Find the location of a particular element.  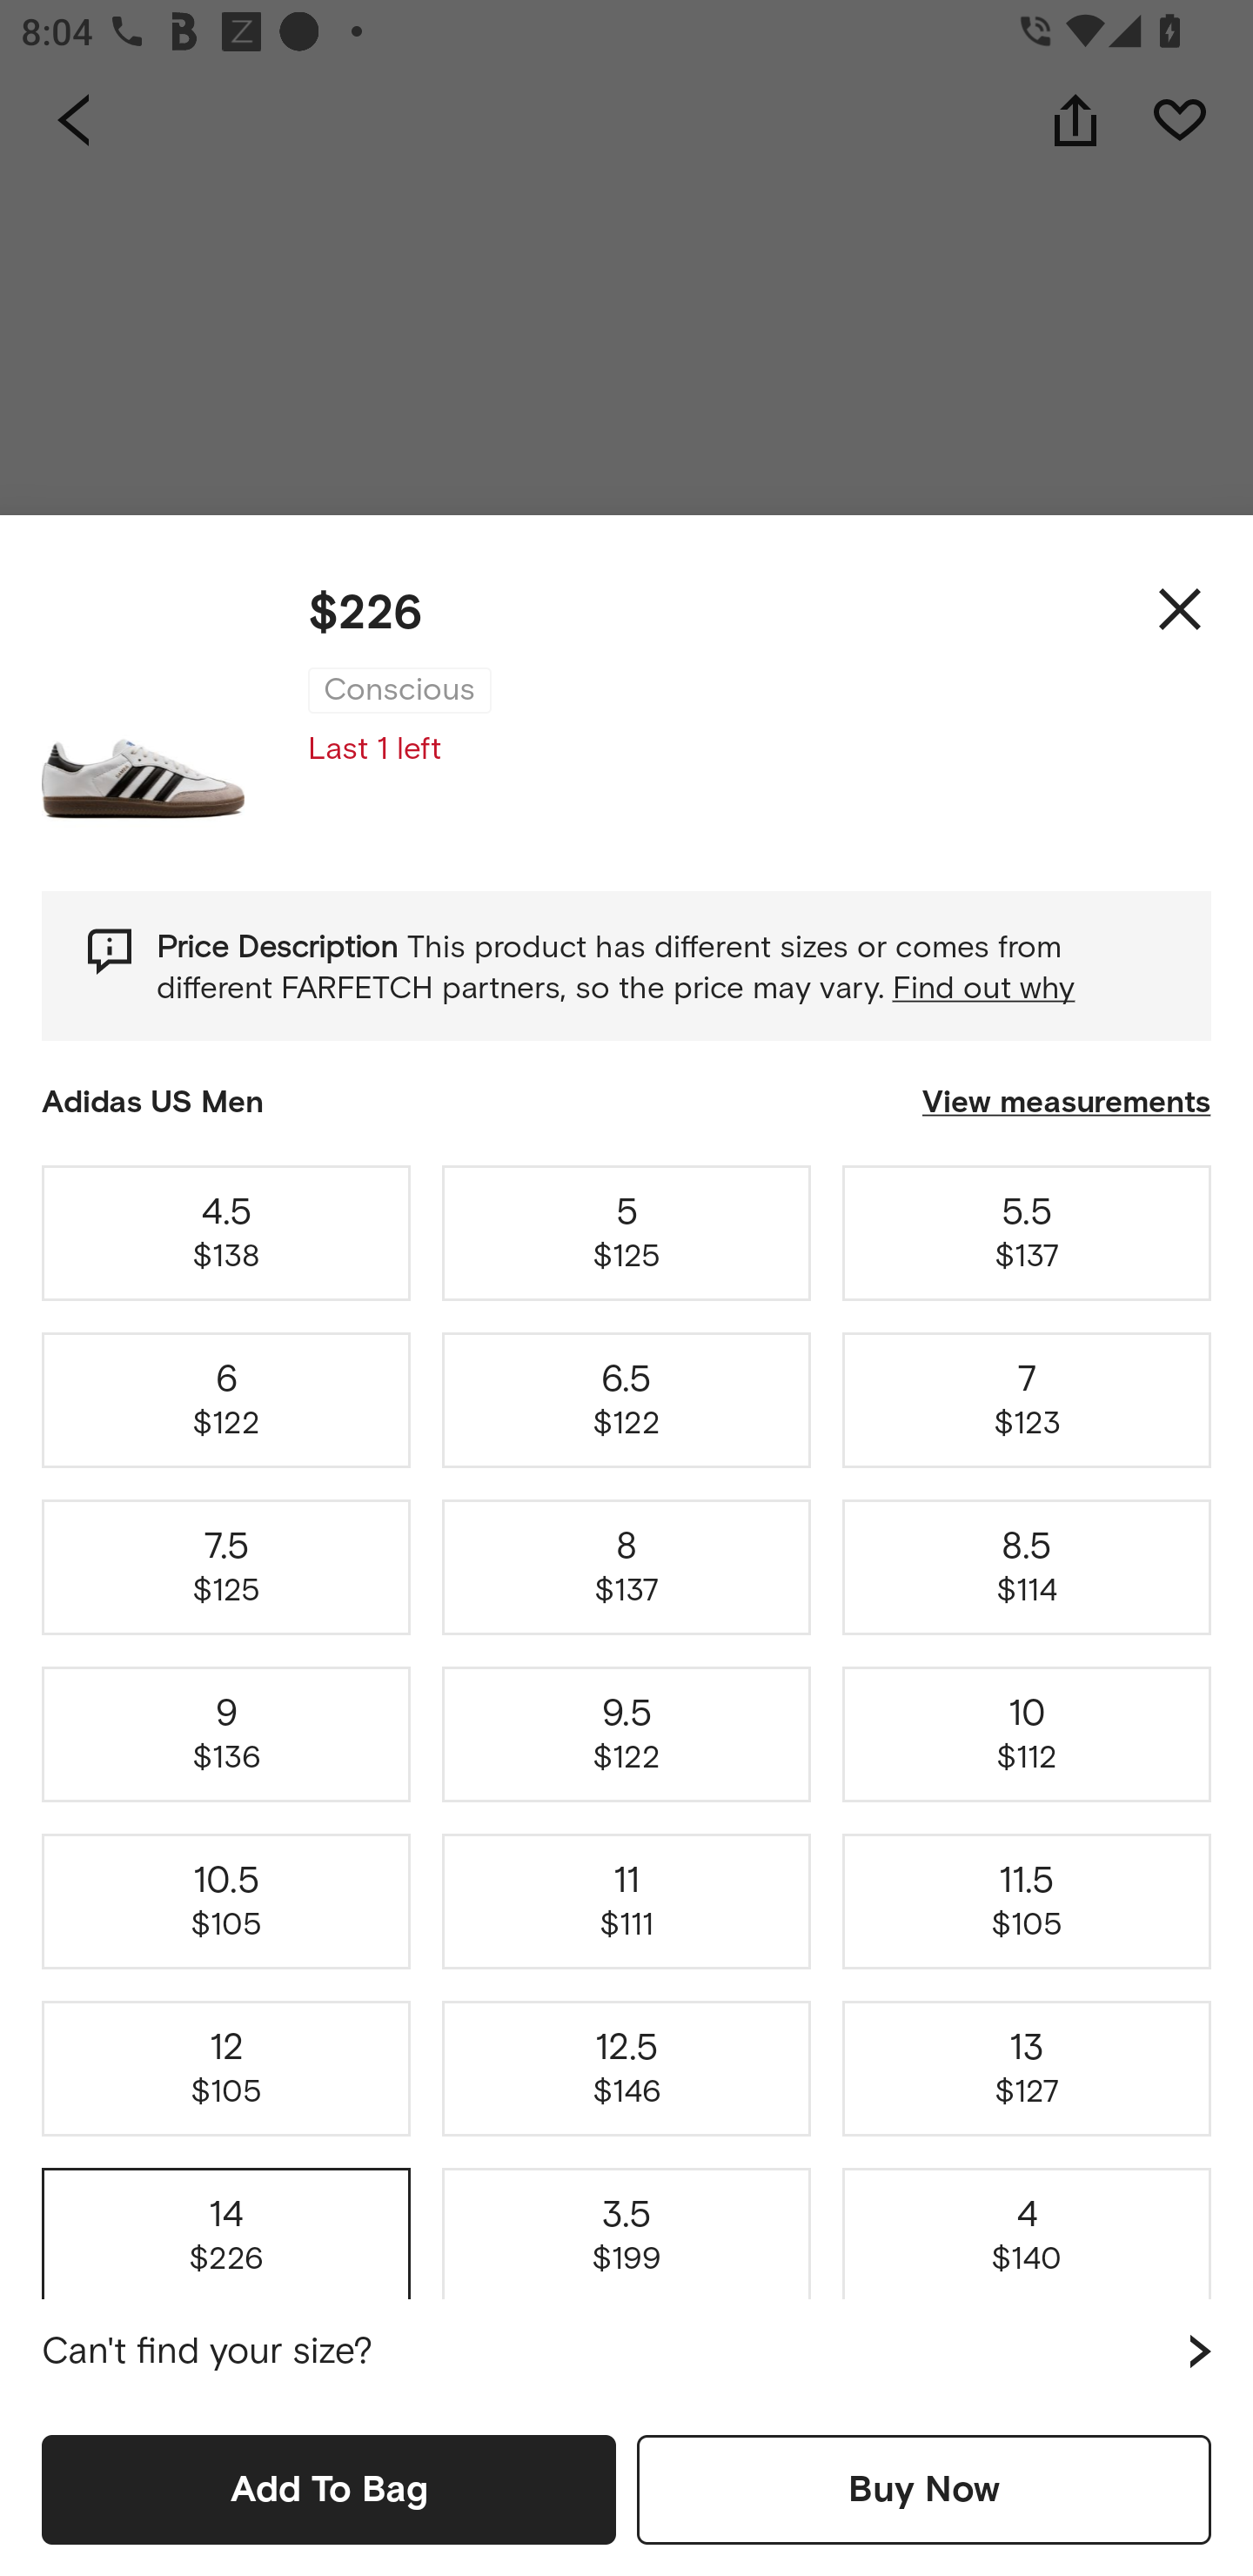

10 $112 is located at coordinates (1027, 1735).